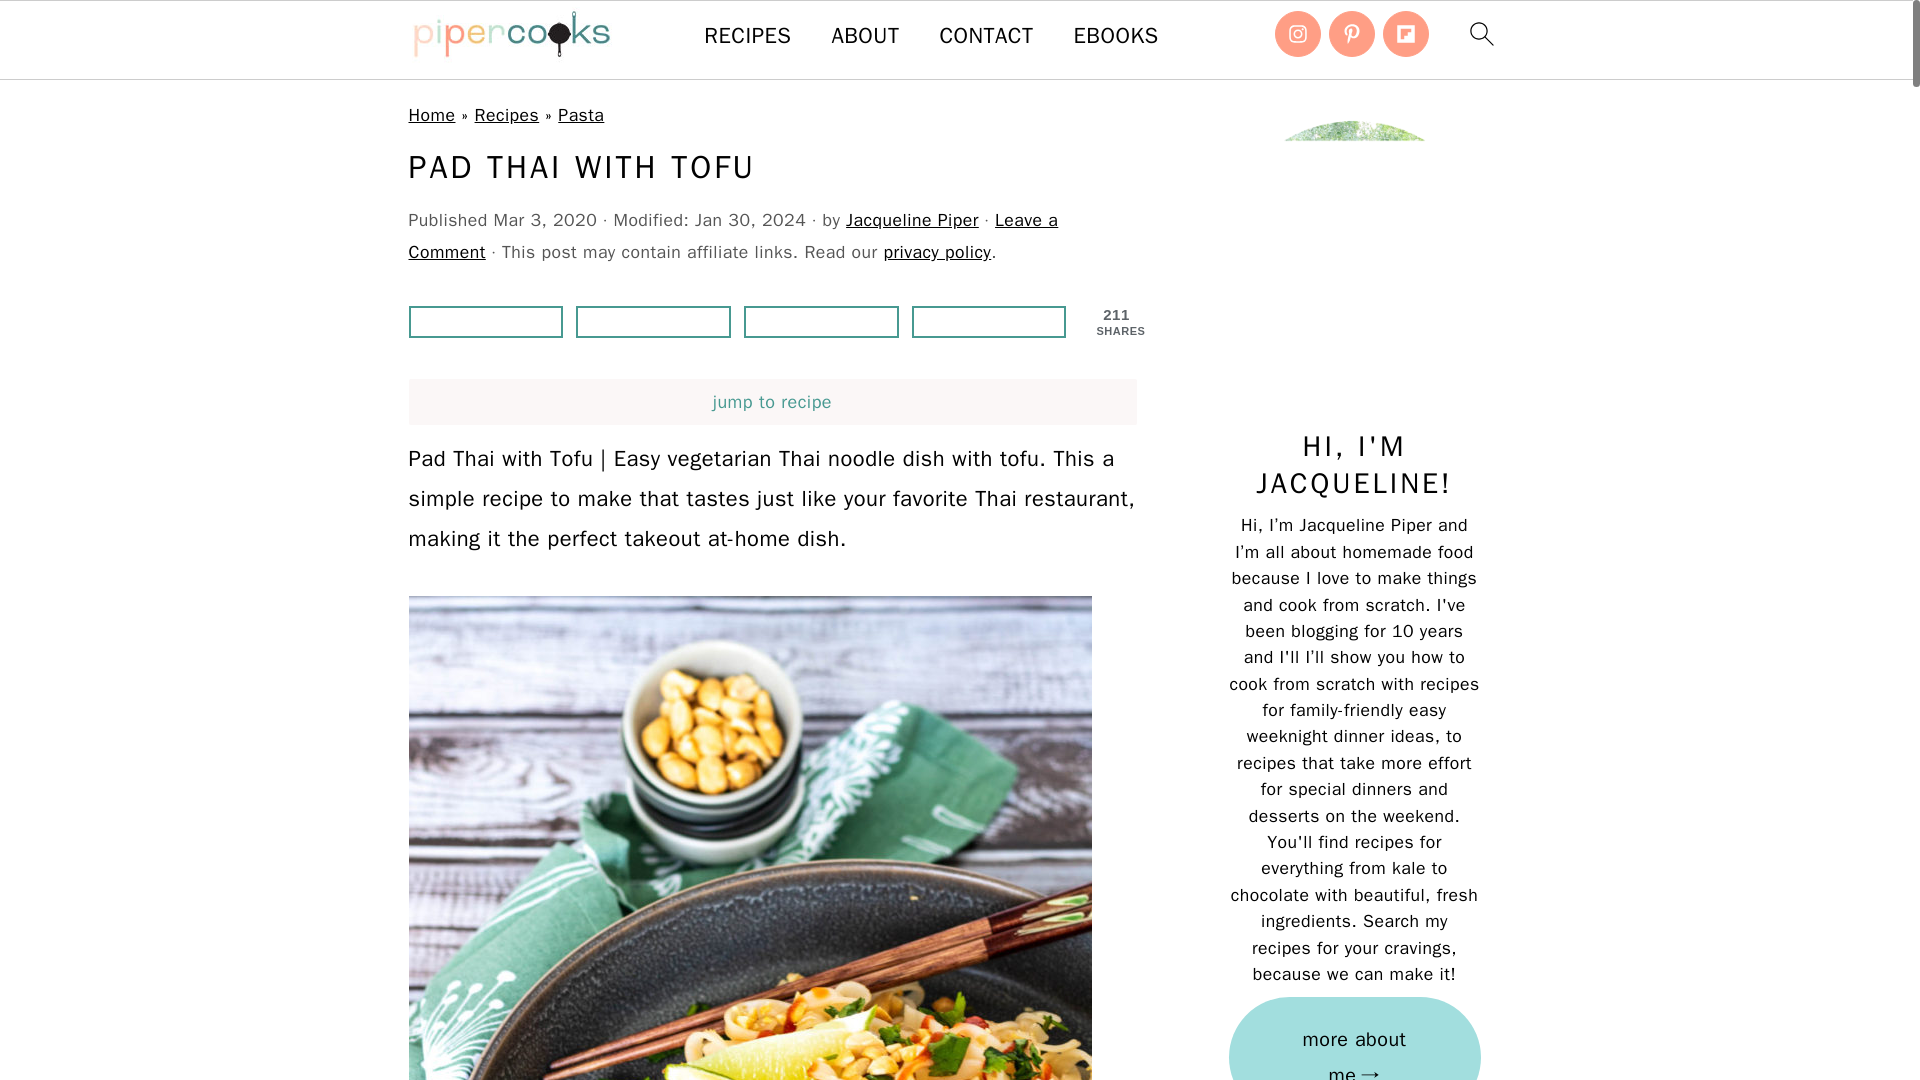  Describe the element at coordinates (1480, 34) in the screenshot. I see `search icon` at that location.